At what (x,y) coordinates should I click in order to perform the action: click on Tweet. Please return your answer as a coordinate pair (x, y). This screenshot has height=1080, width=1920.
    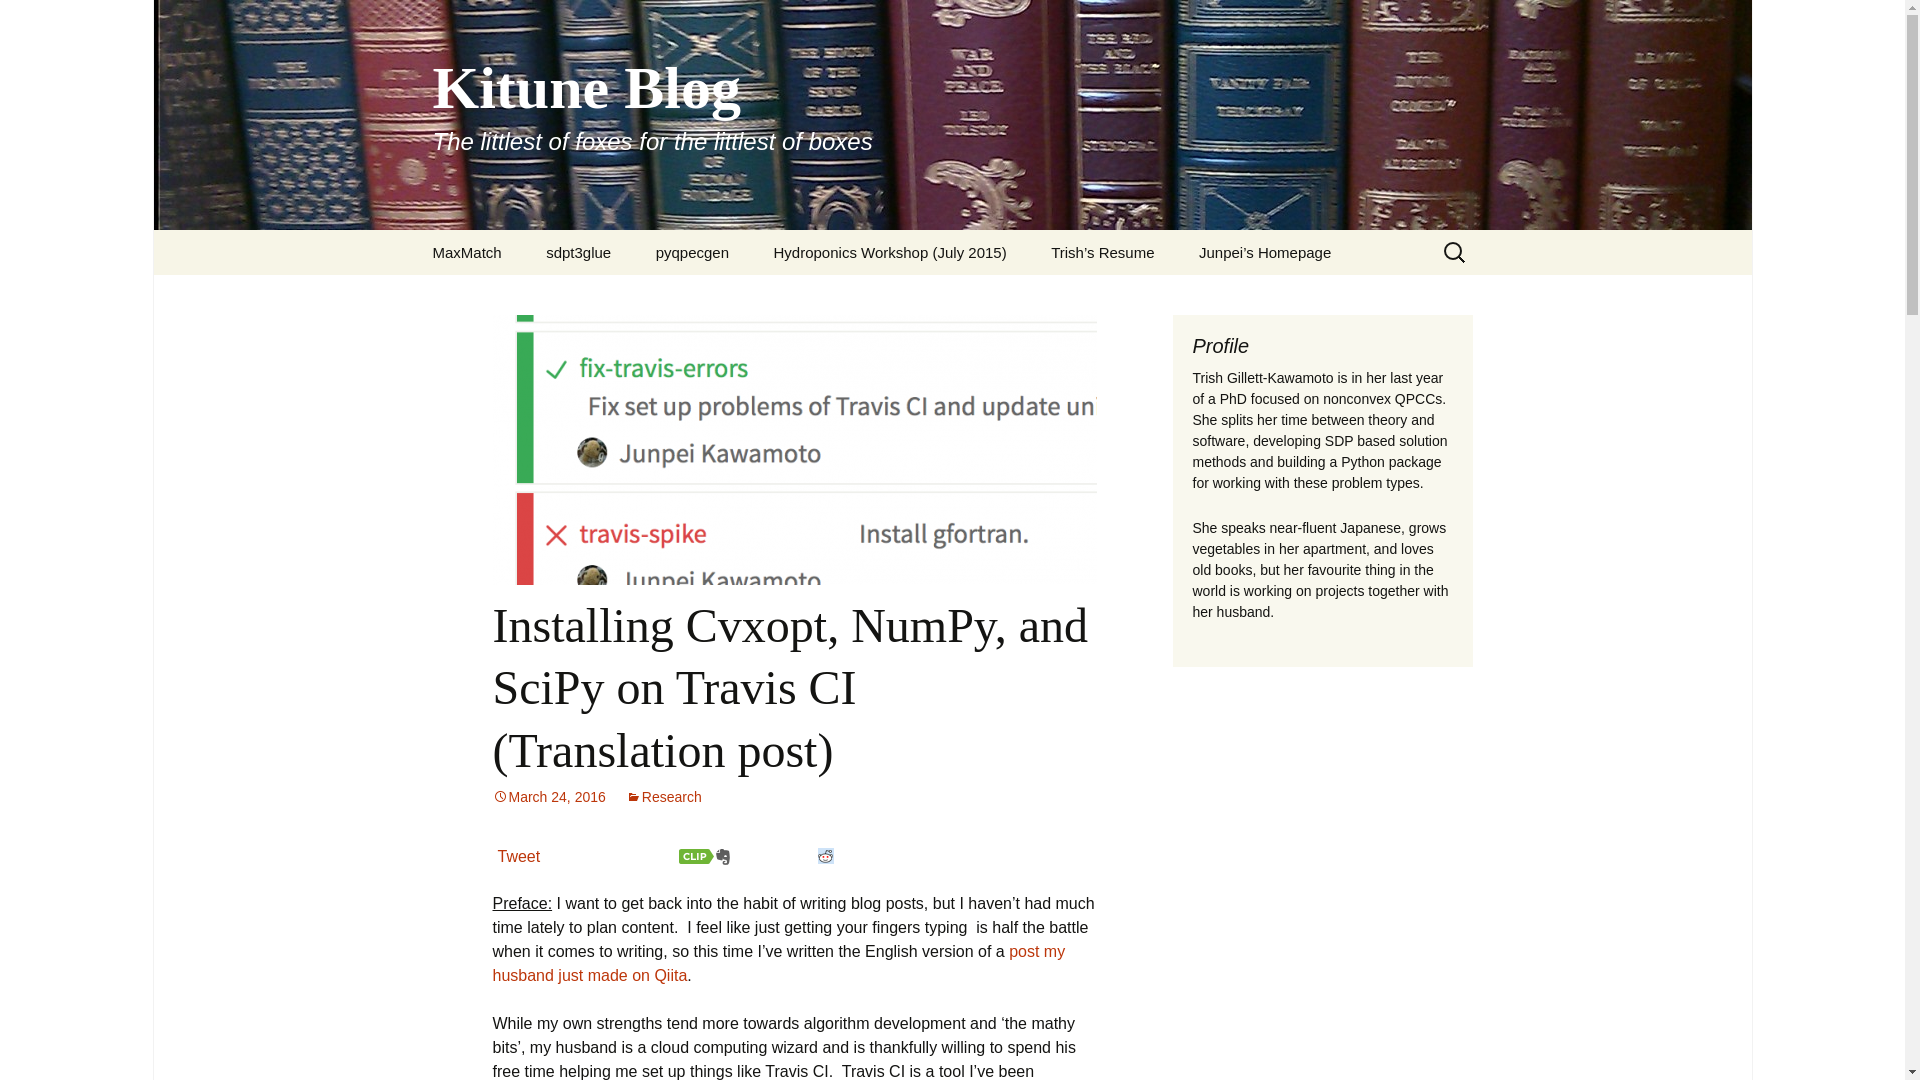
    Looking at the image, I should click on (778, 962).